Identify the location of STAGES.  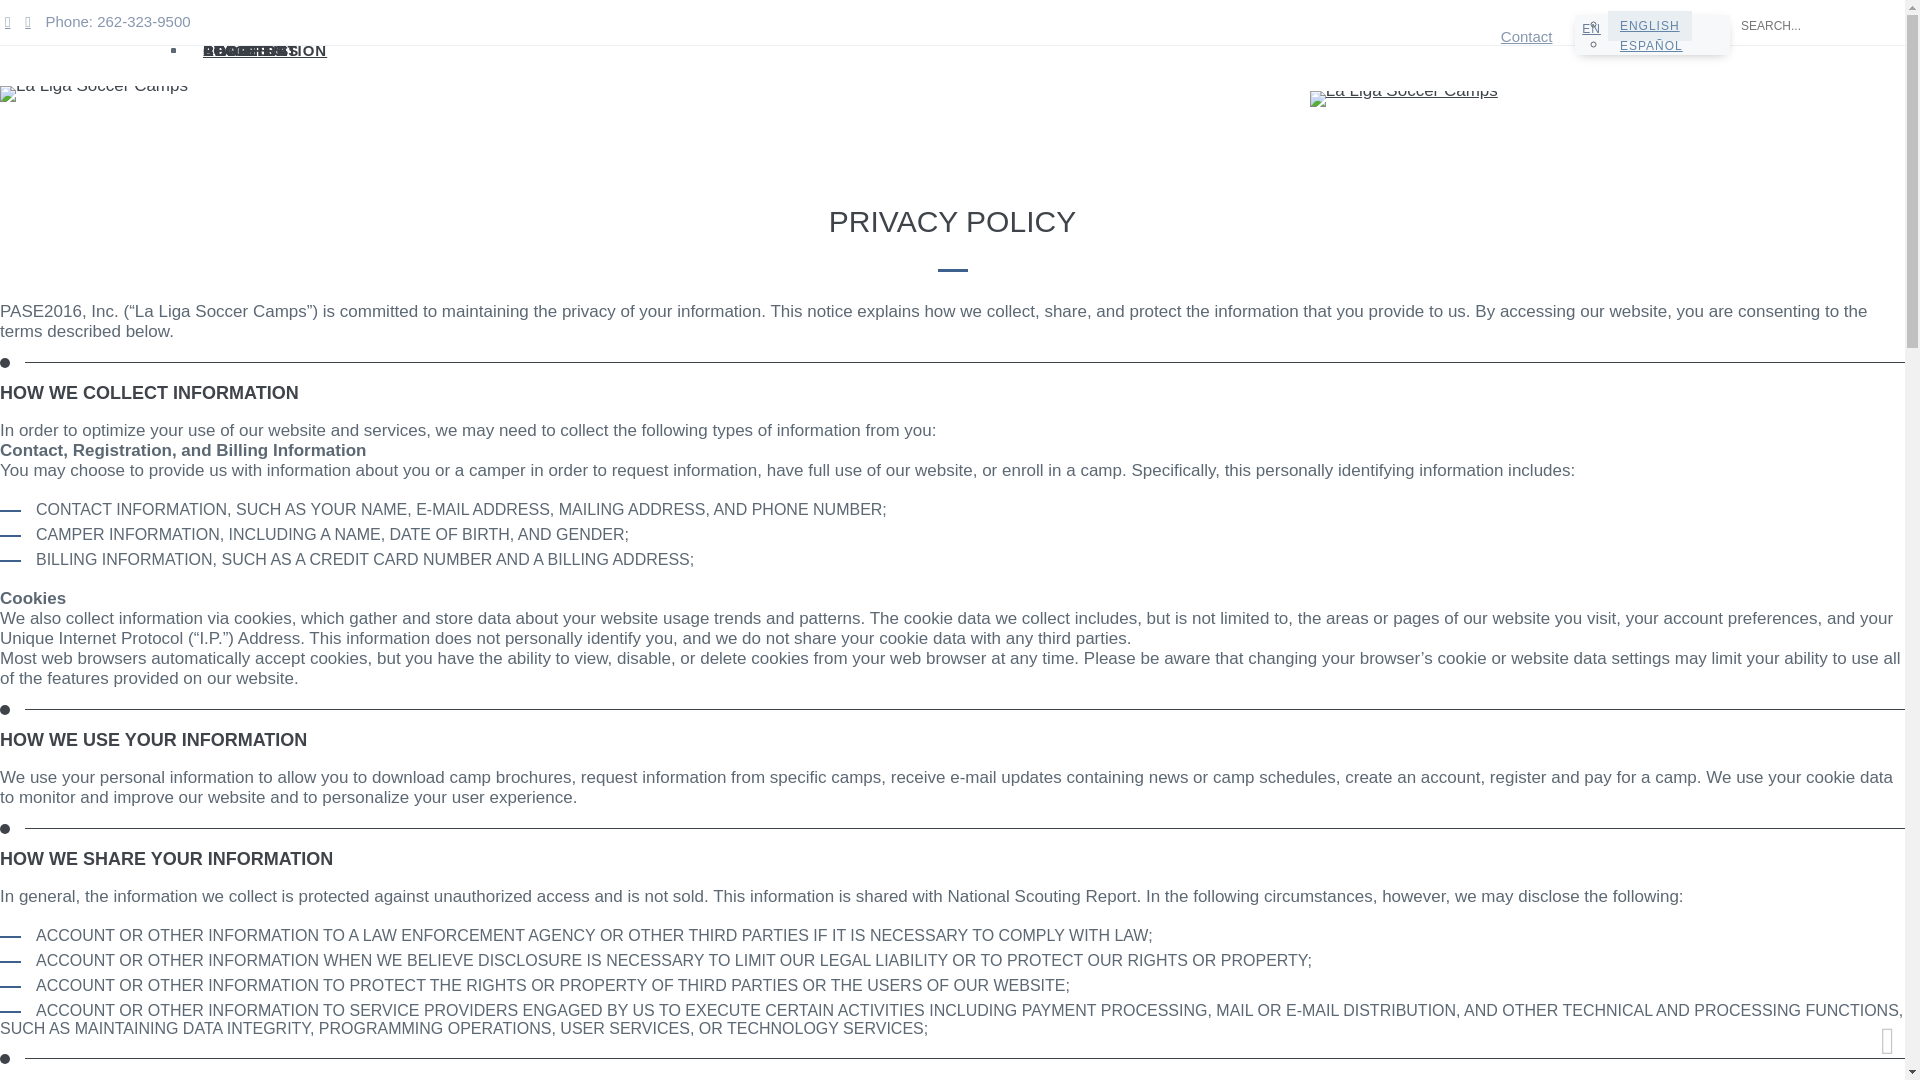
(236, 50).